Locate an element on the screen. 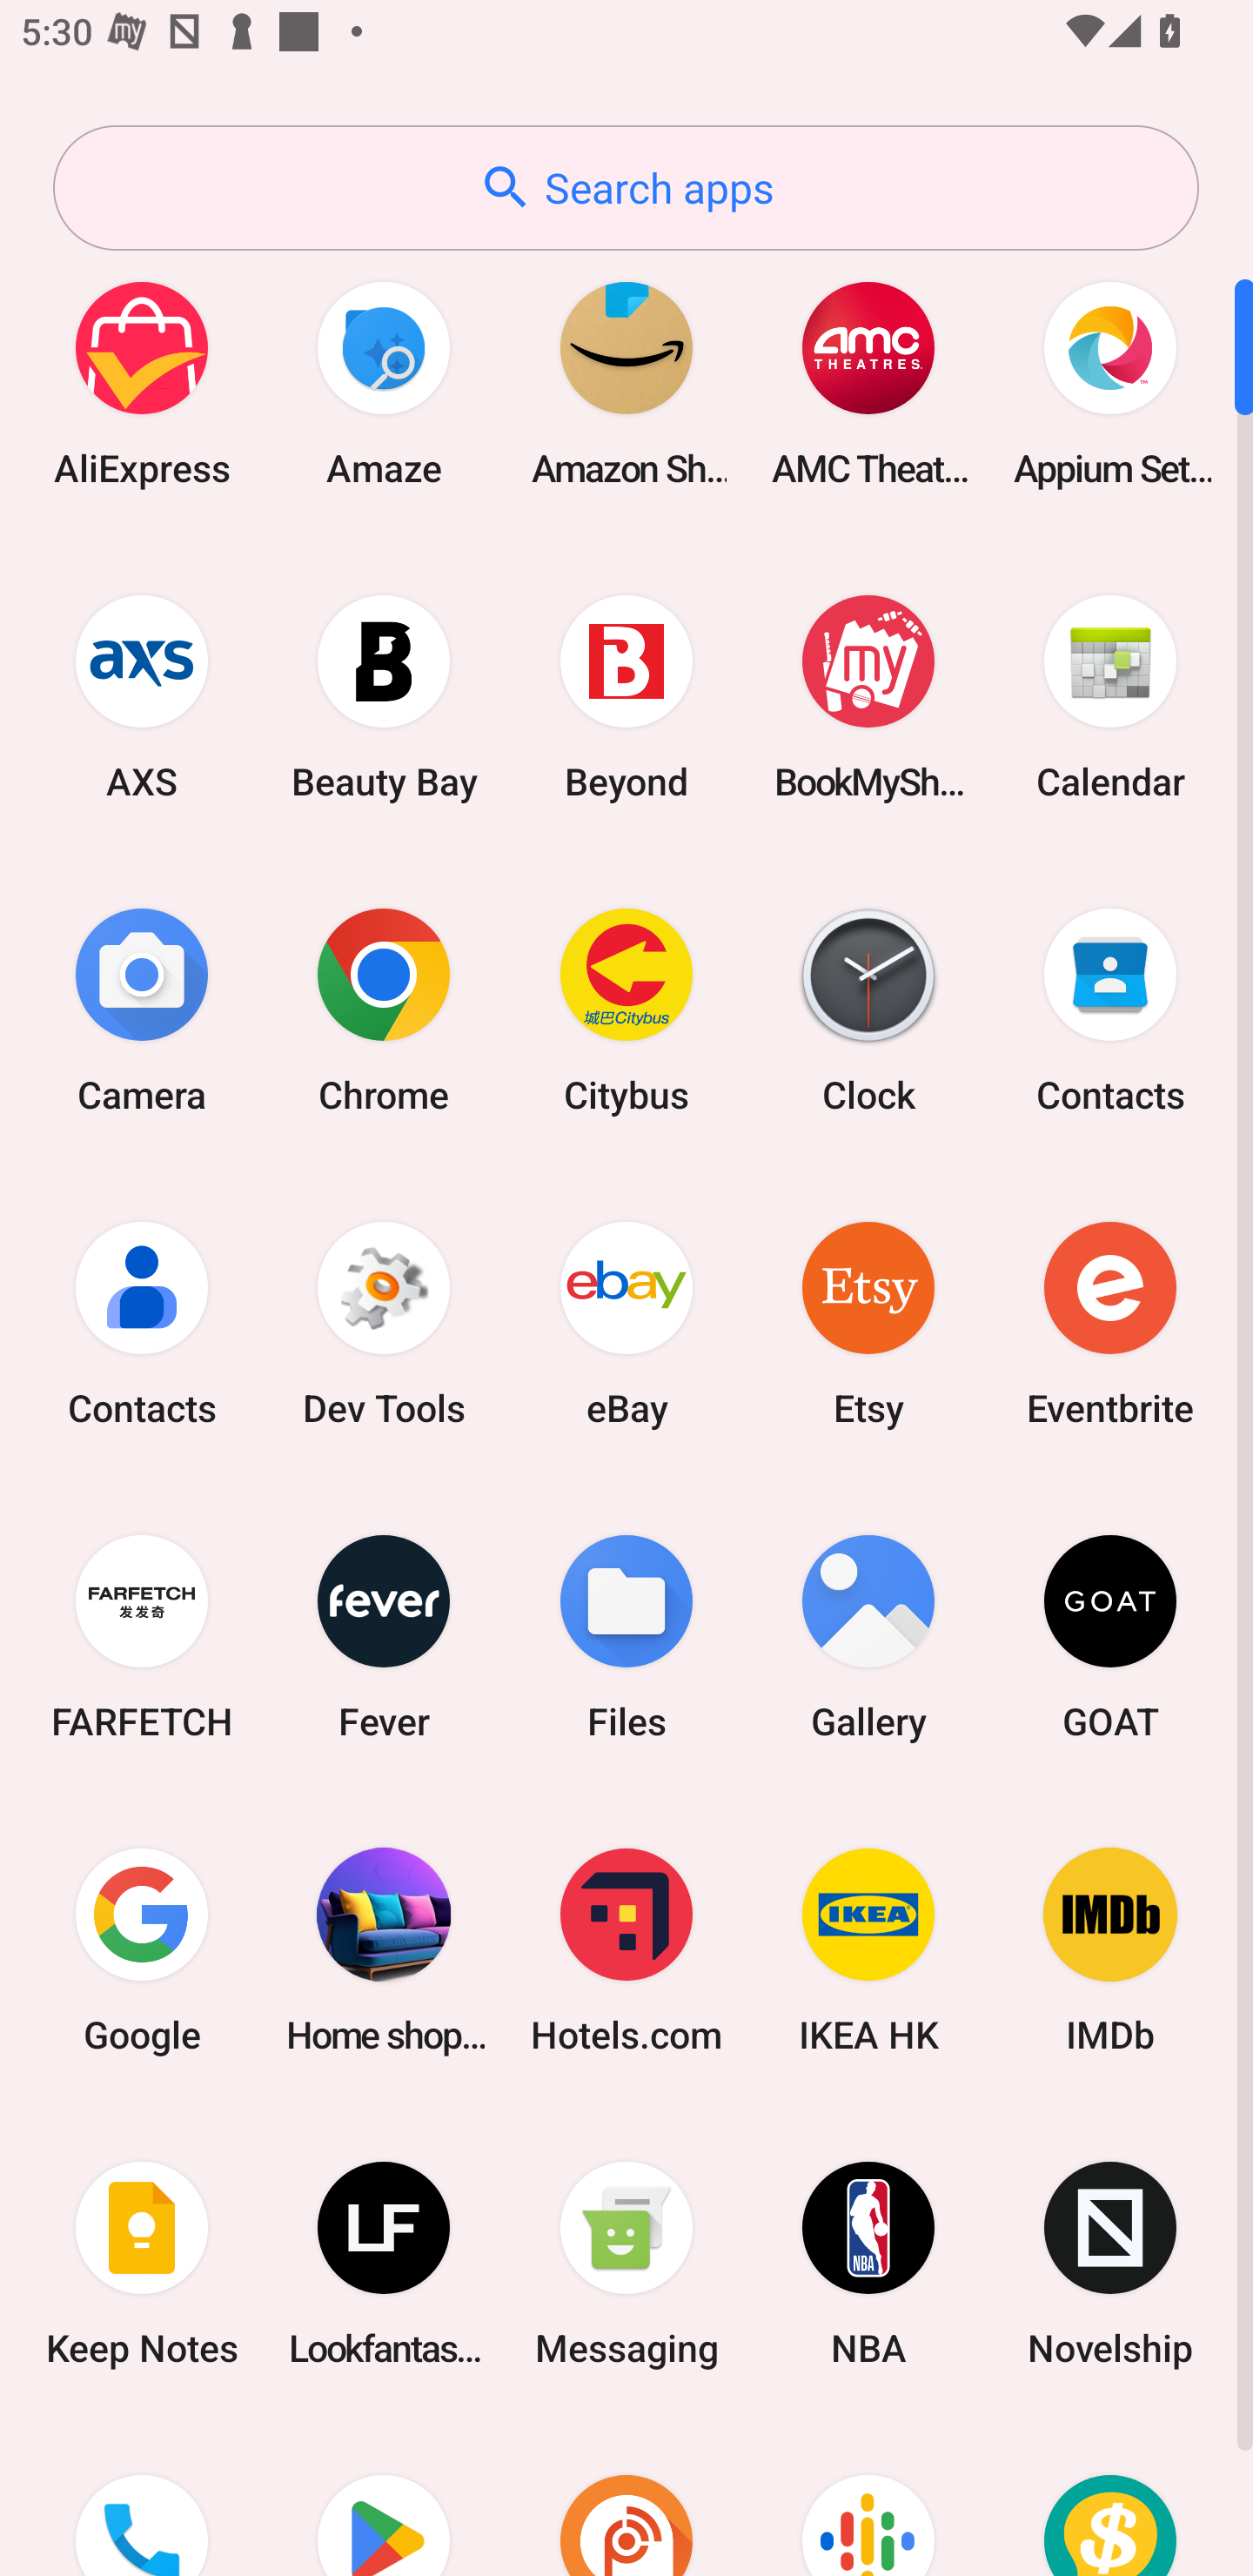 This screenshot has width=1253, height=2576. Beyond is located at coordinates (626, 696).